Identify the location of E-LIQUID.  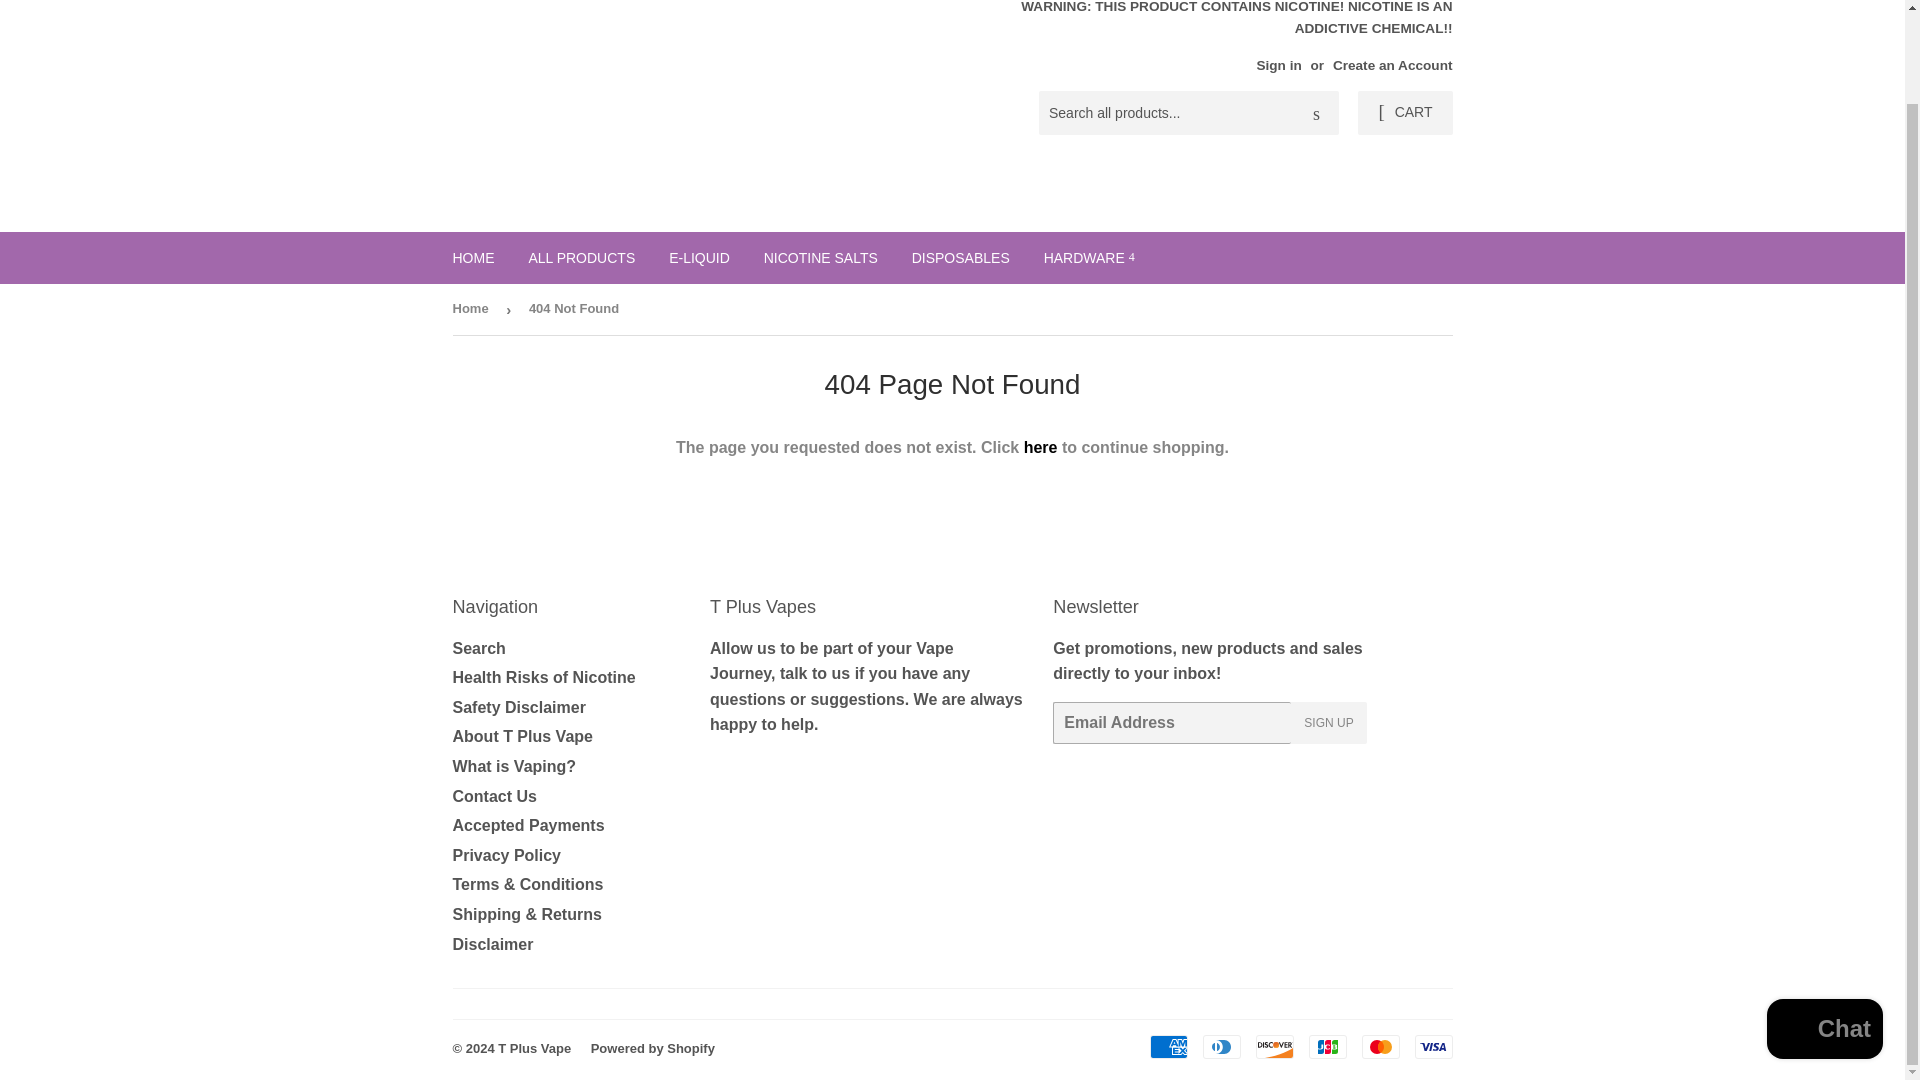
(699, 258).